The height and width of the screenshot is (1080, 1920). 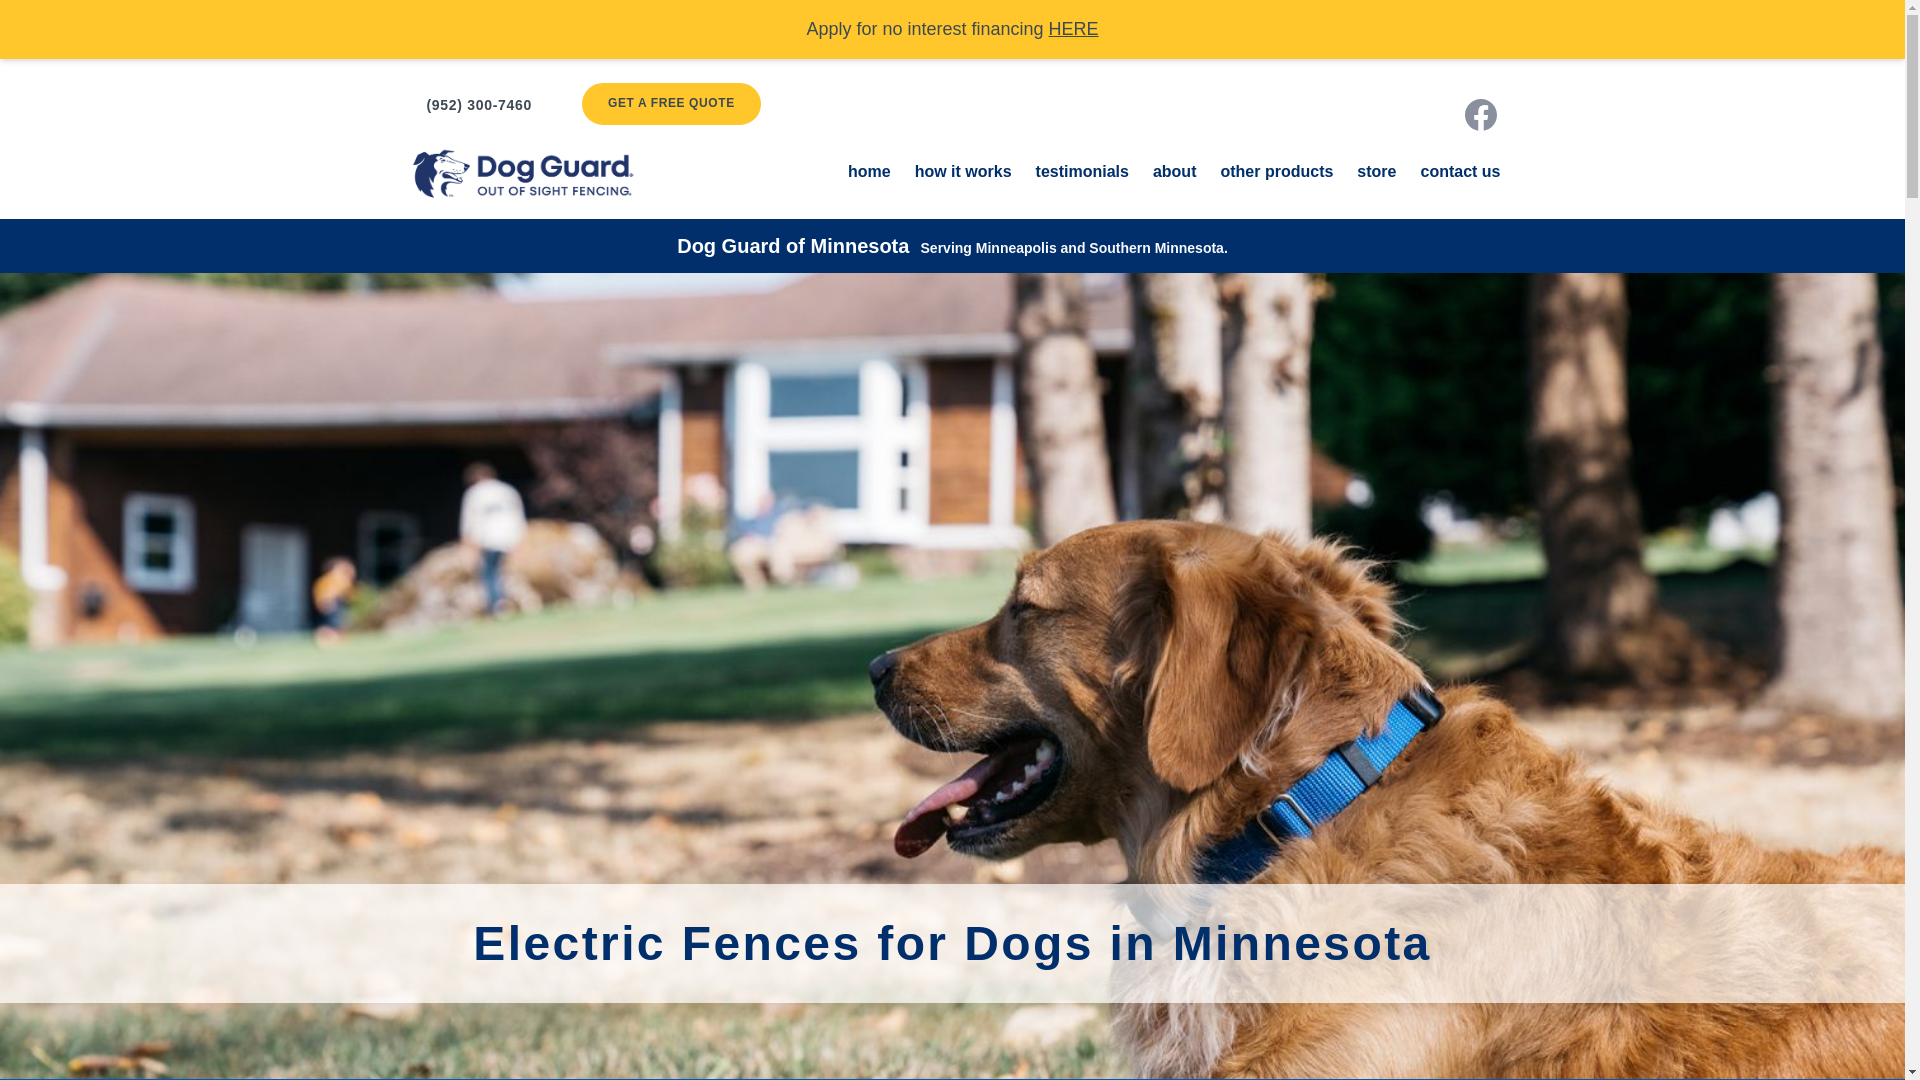 What do you see at coordinates (963, 172) in the screenshot?
I see `how it works` at bounding box center [963, 172].